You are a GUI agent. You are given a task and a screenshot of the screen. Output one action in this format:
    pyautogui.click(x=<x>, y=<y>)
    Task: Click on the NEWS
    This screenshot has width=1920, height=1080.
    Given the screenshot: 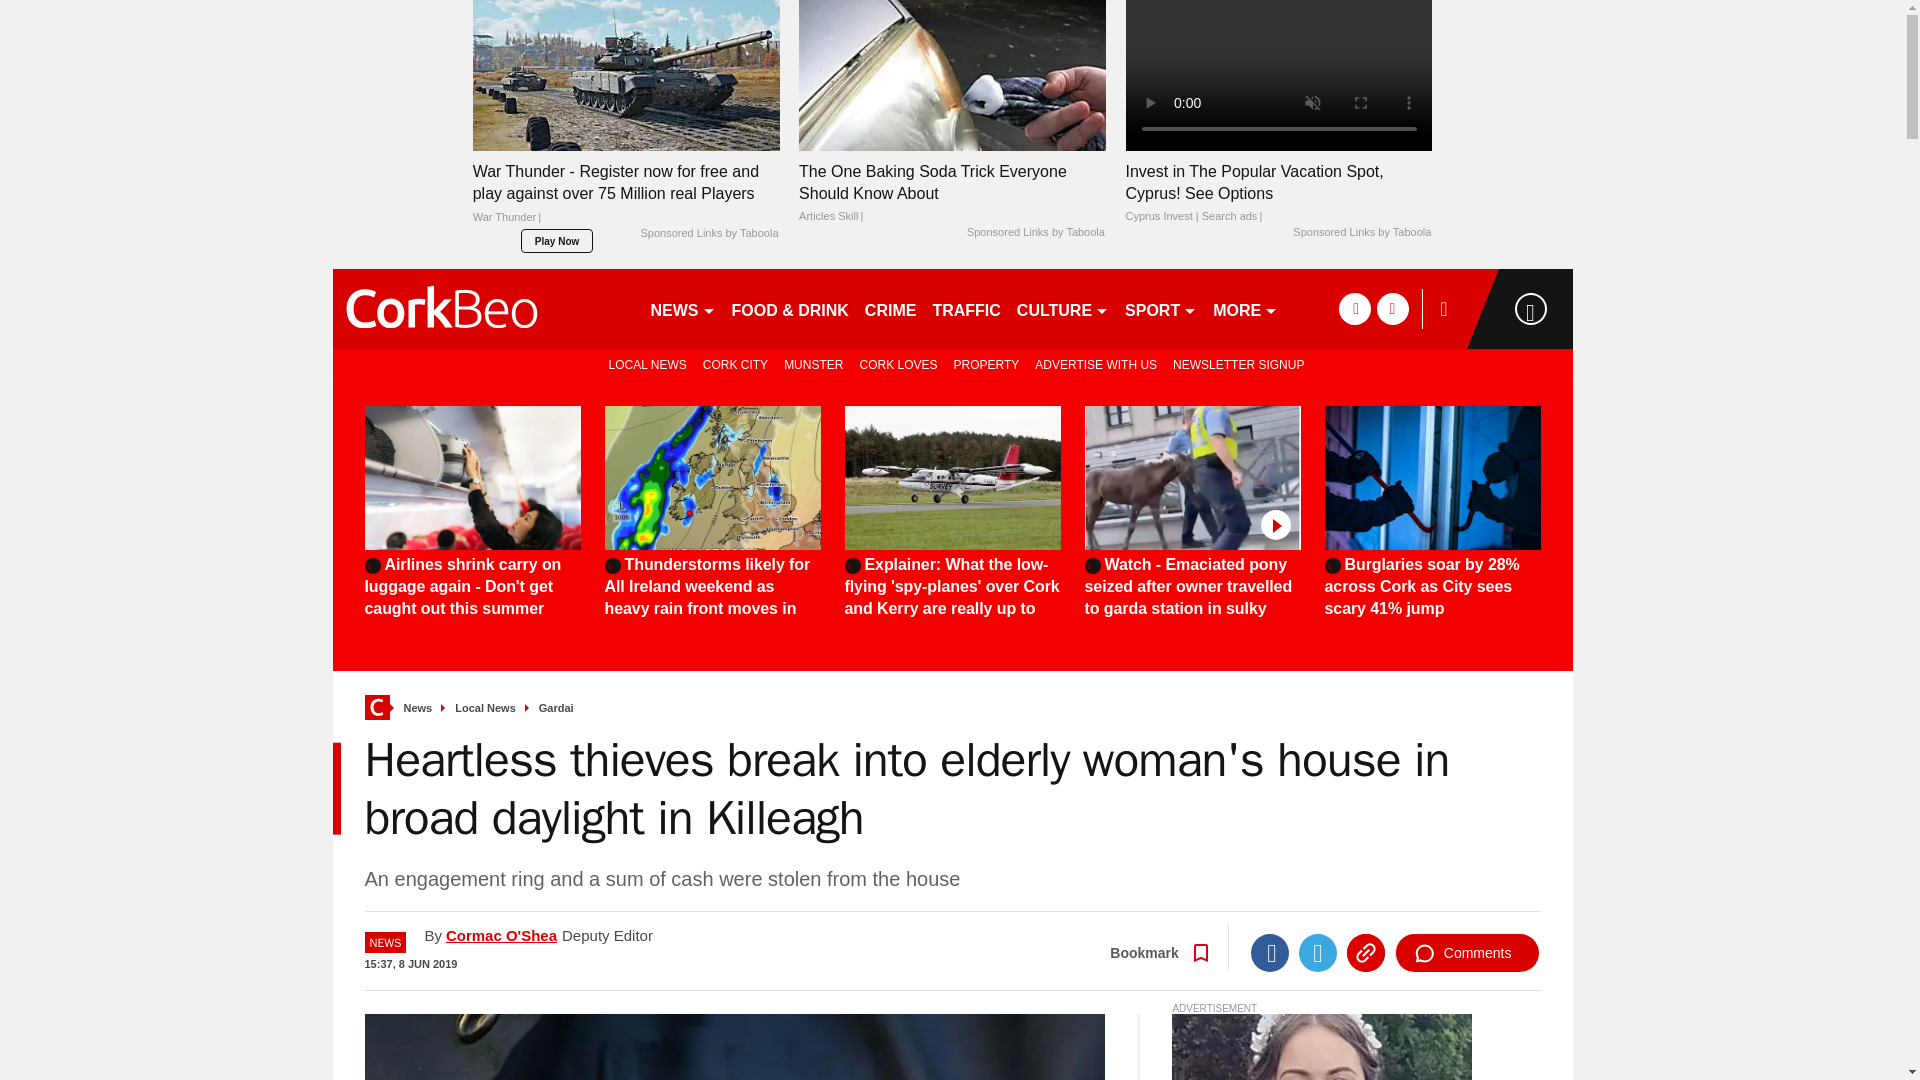 What is the action you would take?
    pyautogui.click(x=682, y=308)
    